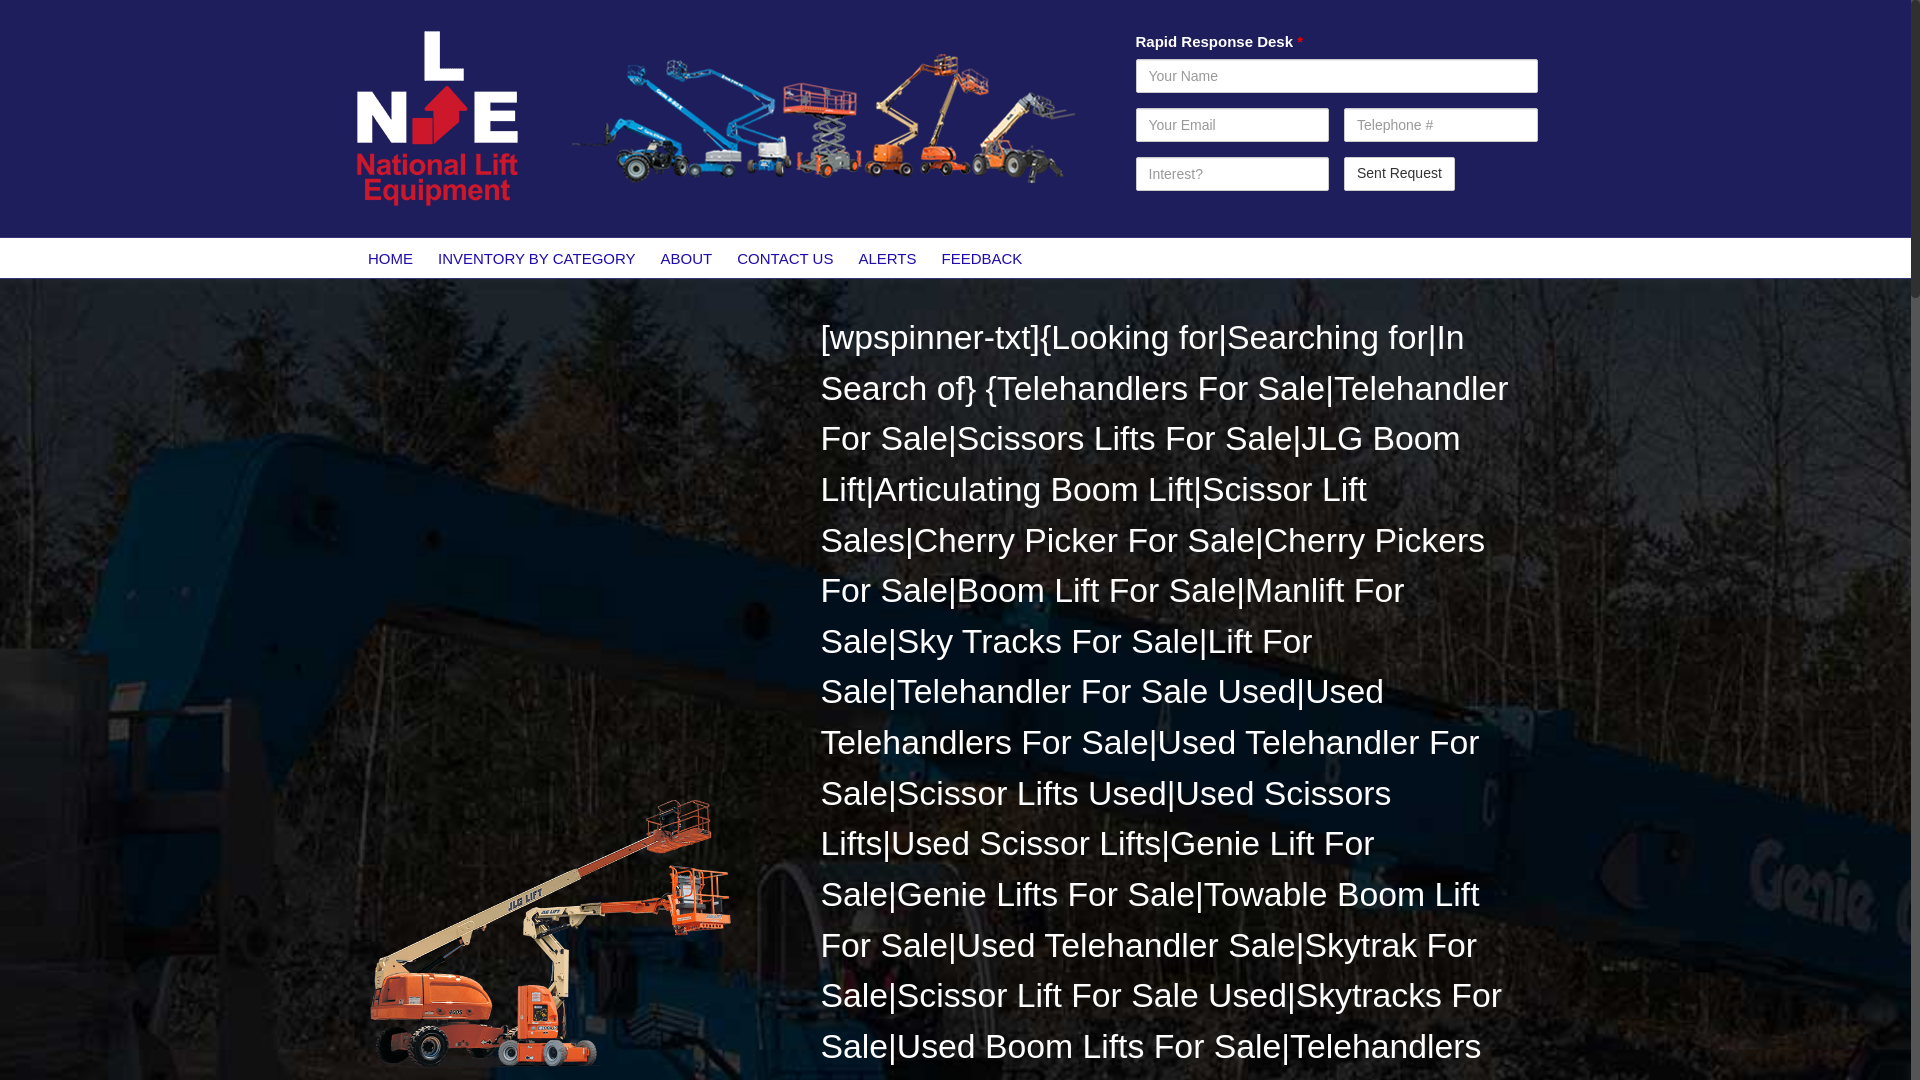 This screenshot has height=1080, width=1920. What do you see at coordinates (786, 257) in the screenshot?
I see `CONTACT US` at bounding box center [786, 257].